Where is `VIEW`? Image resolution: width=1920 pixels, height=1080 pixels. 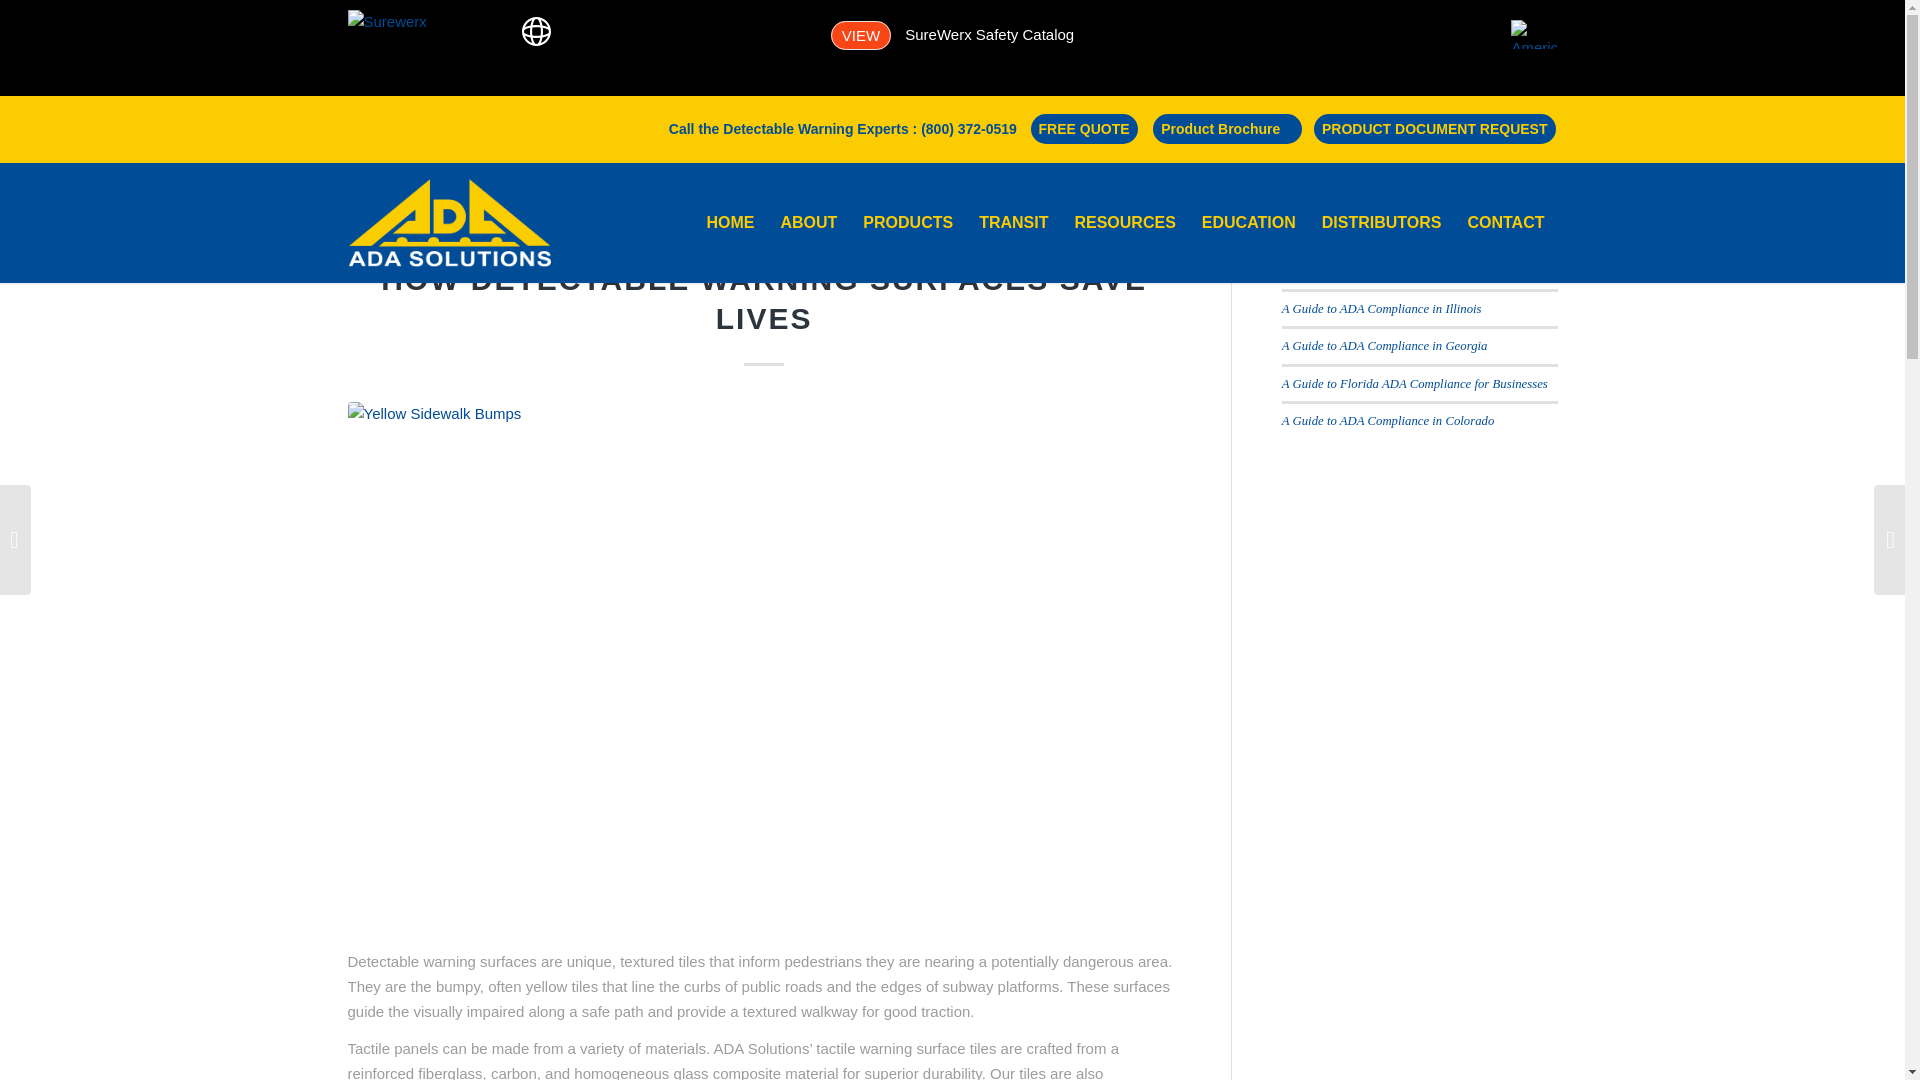 VIEW is located at coordinates (860, 34).